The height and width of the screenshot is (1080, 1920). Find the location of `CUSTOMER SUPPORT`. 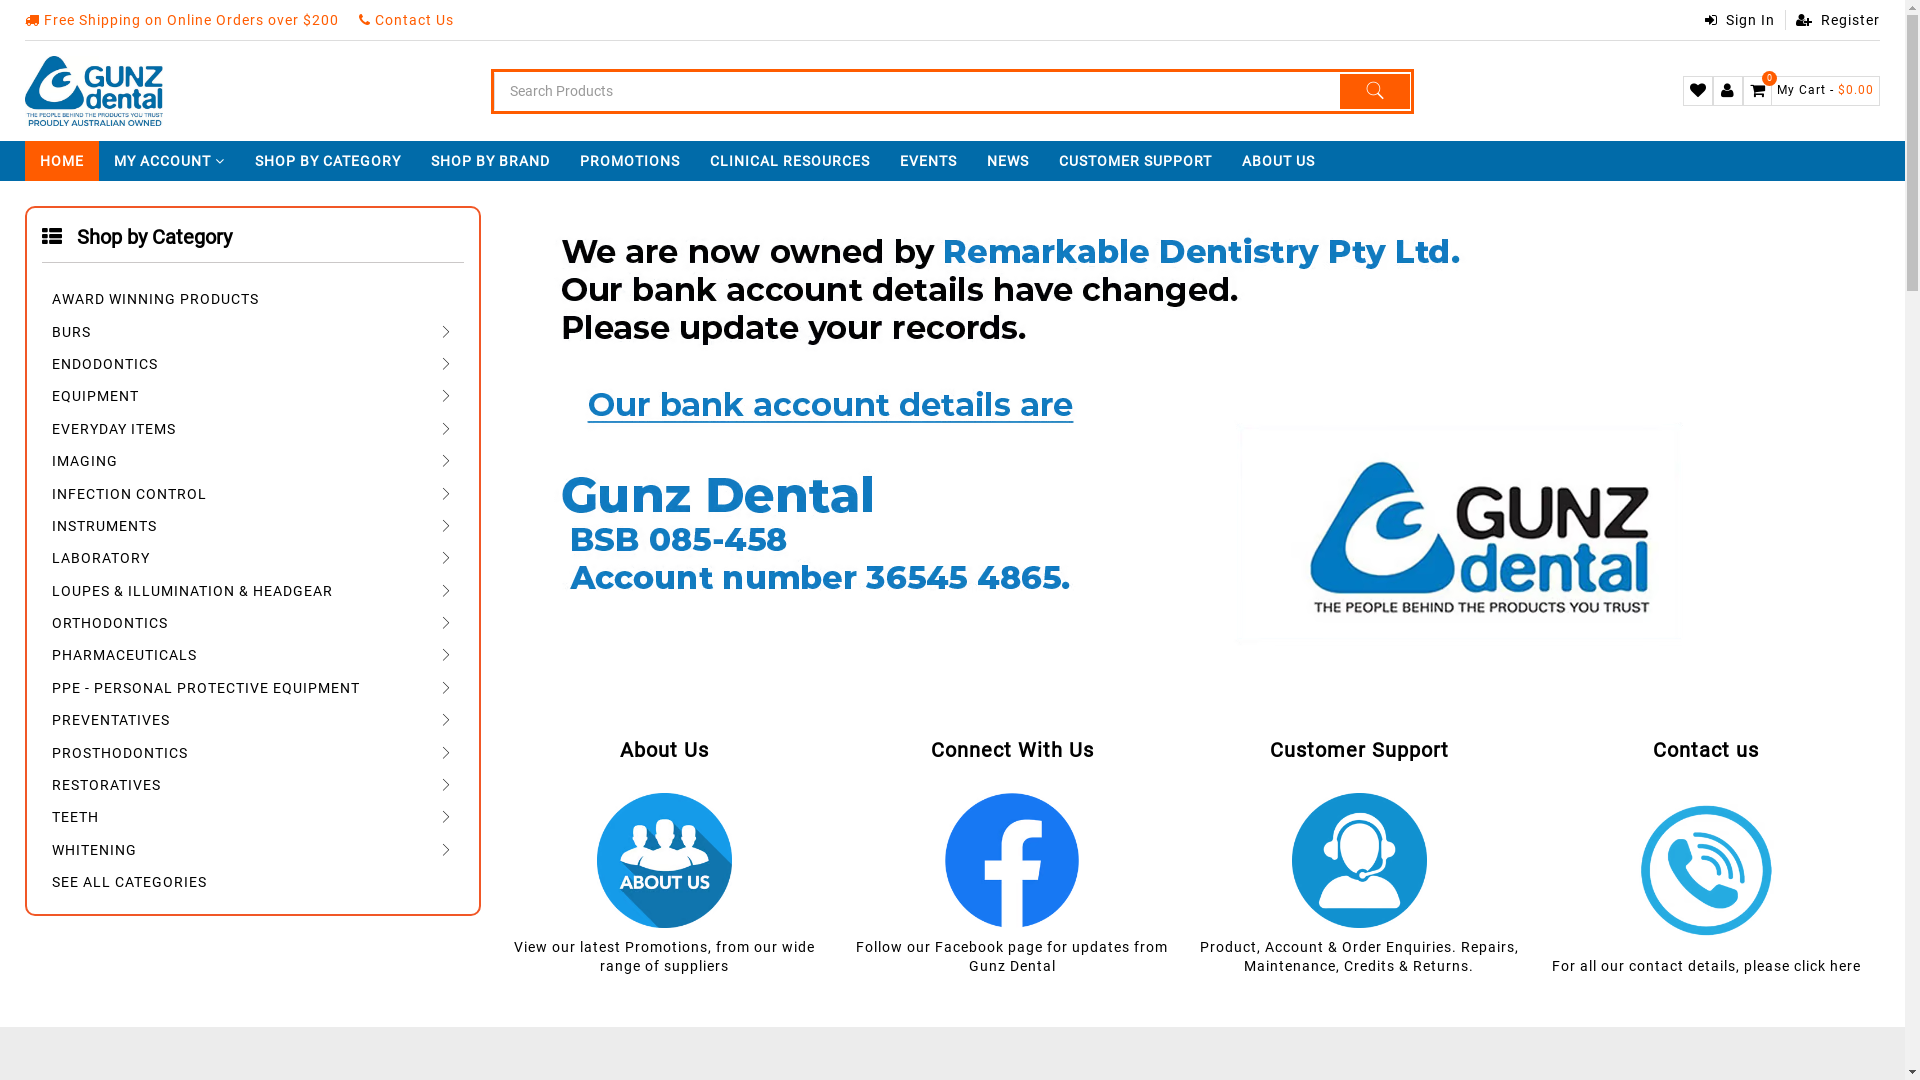

CUSTOMER SUPPORT is located at coordinates (1136, 161).